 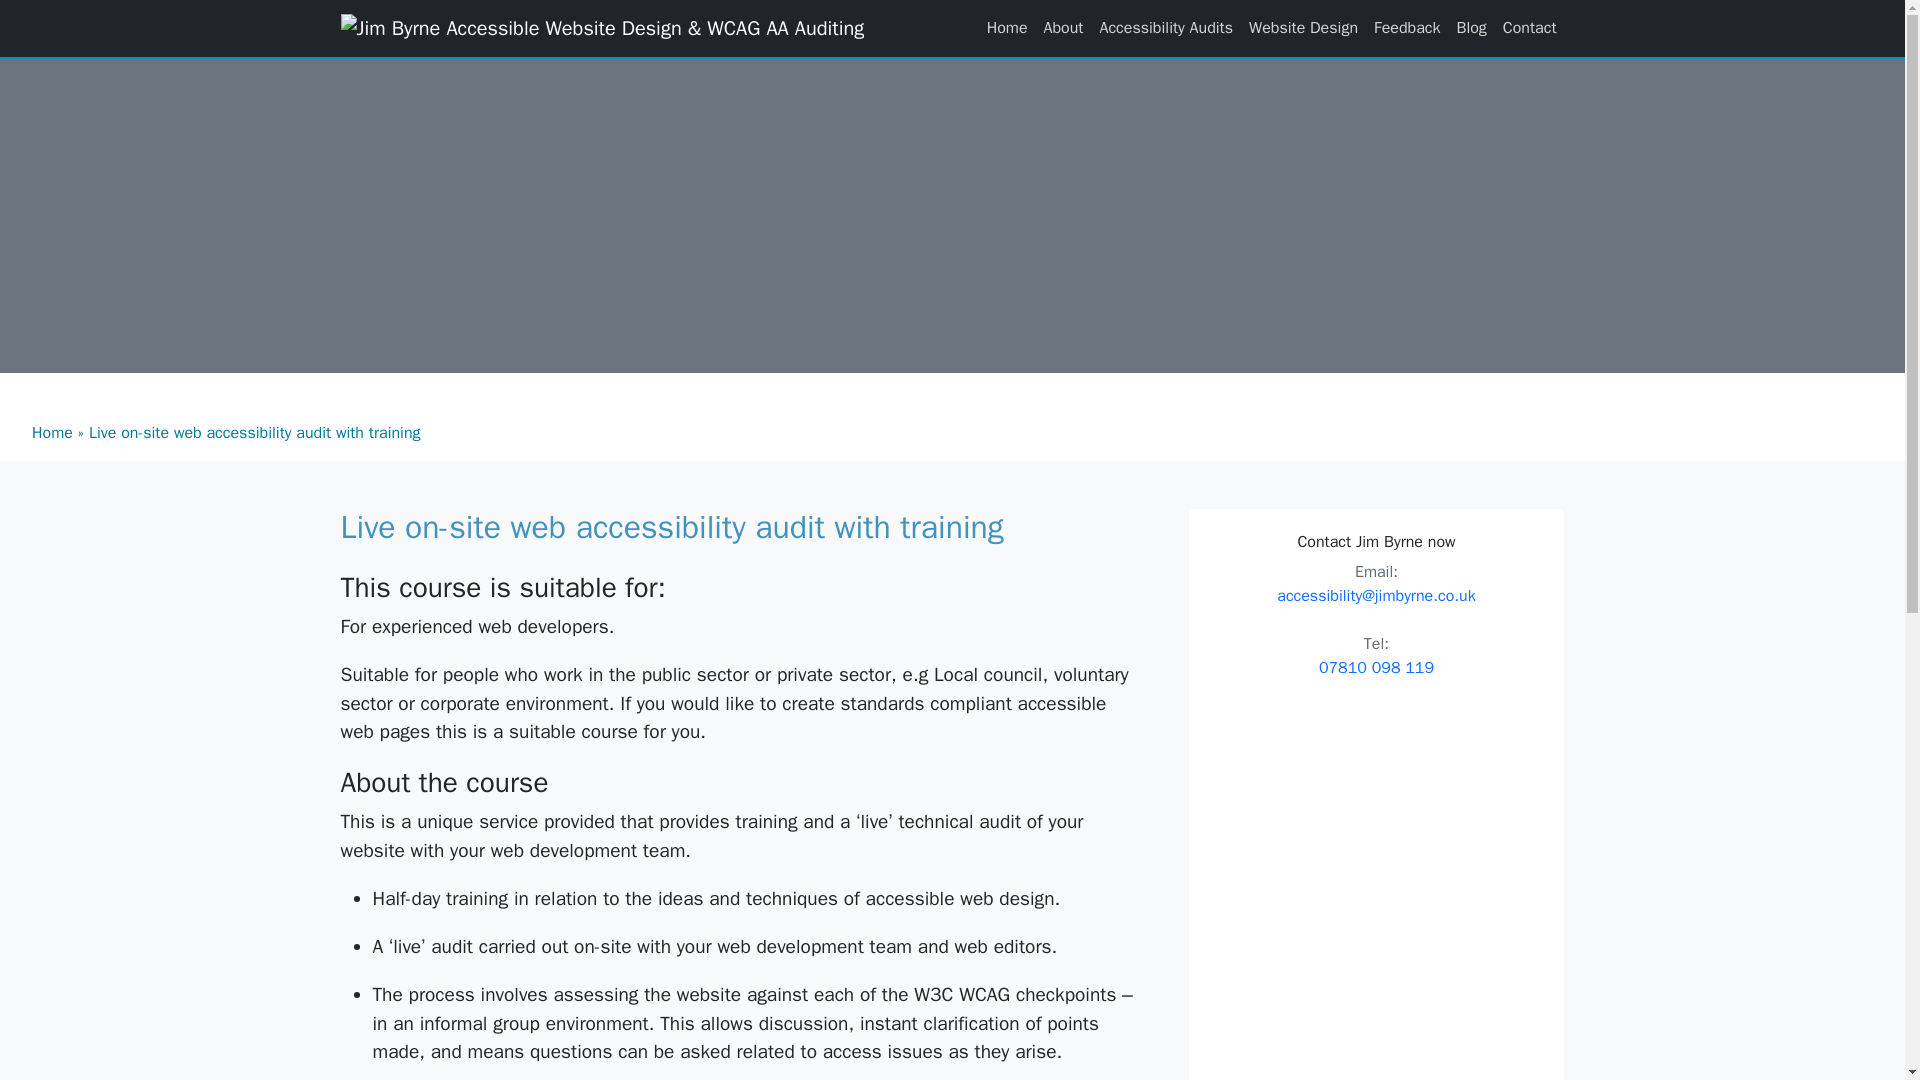 What do you see at coordinates (1376, 668) in the screenshot?
I see `07810 098 119` at bounding box center [1376, 668].